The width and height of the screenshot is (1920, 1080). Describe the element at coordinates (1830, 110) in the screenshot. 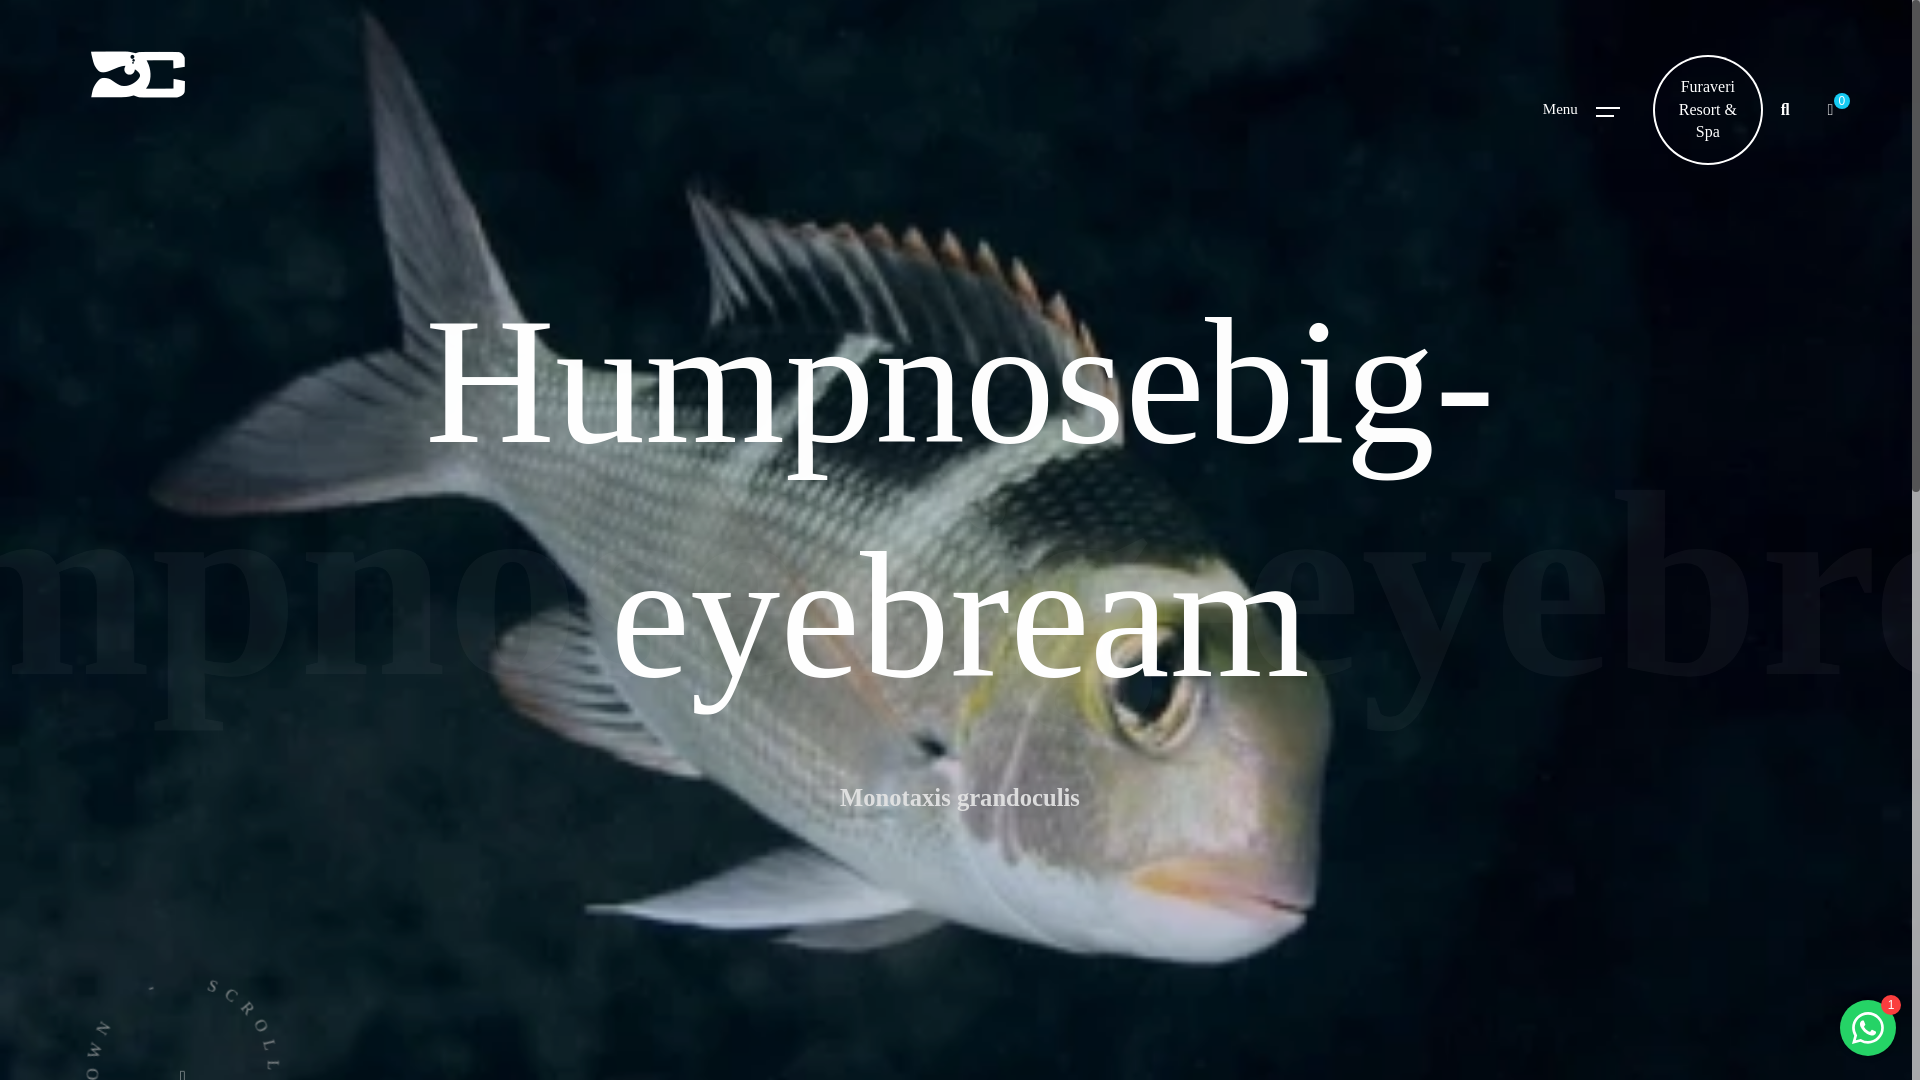

I see `Shopping Cart` at that location.